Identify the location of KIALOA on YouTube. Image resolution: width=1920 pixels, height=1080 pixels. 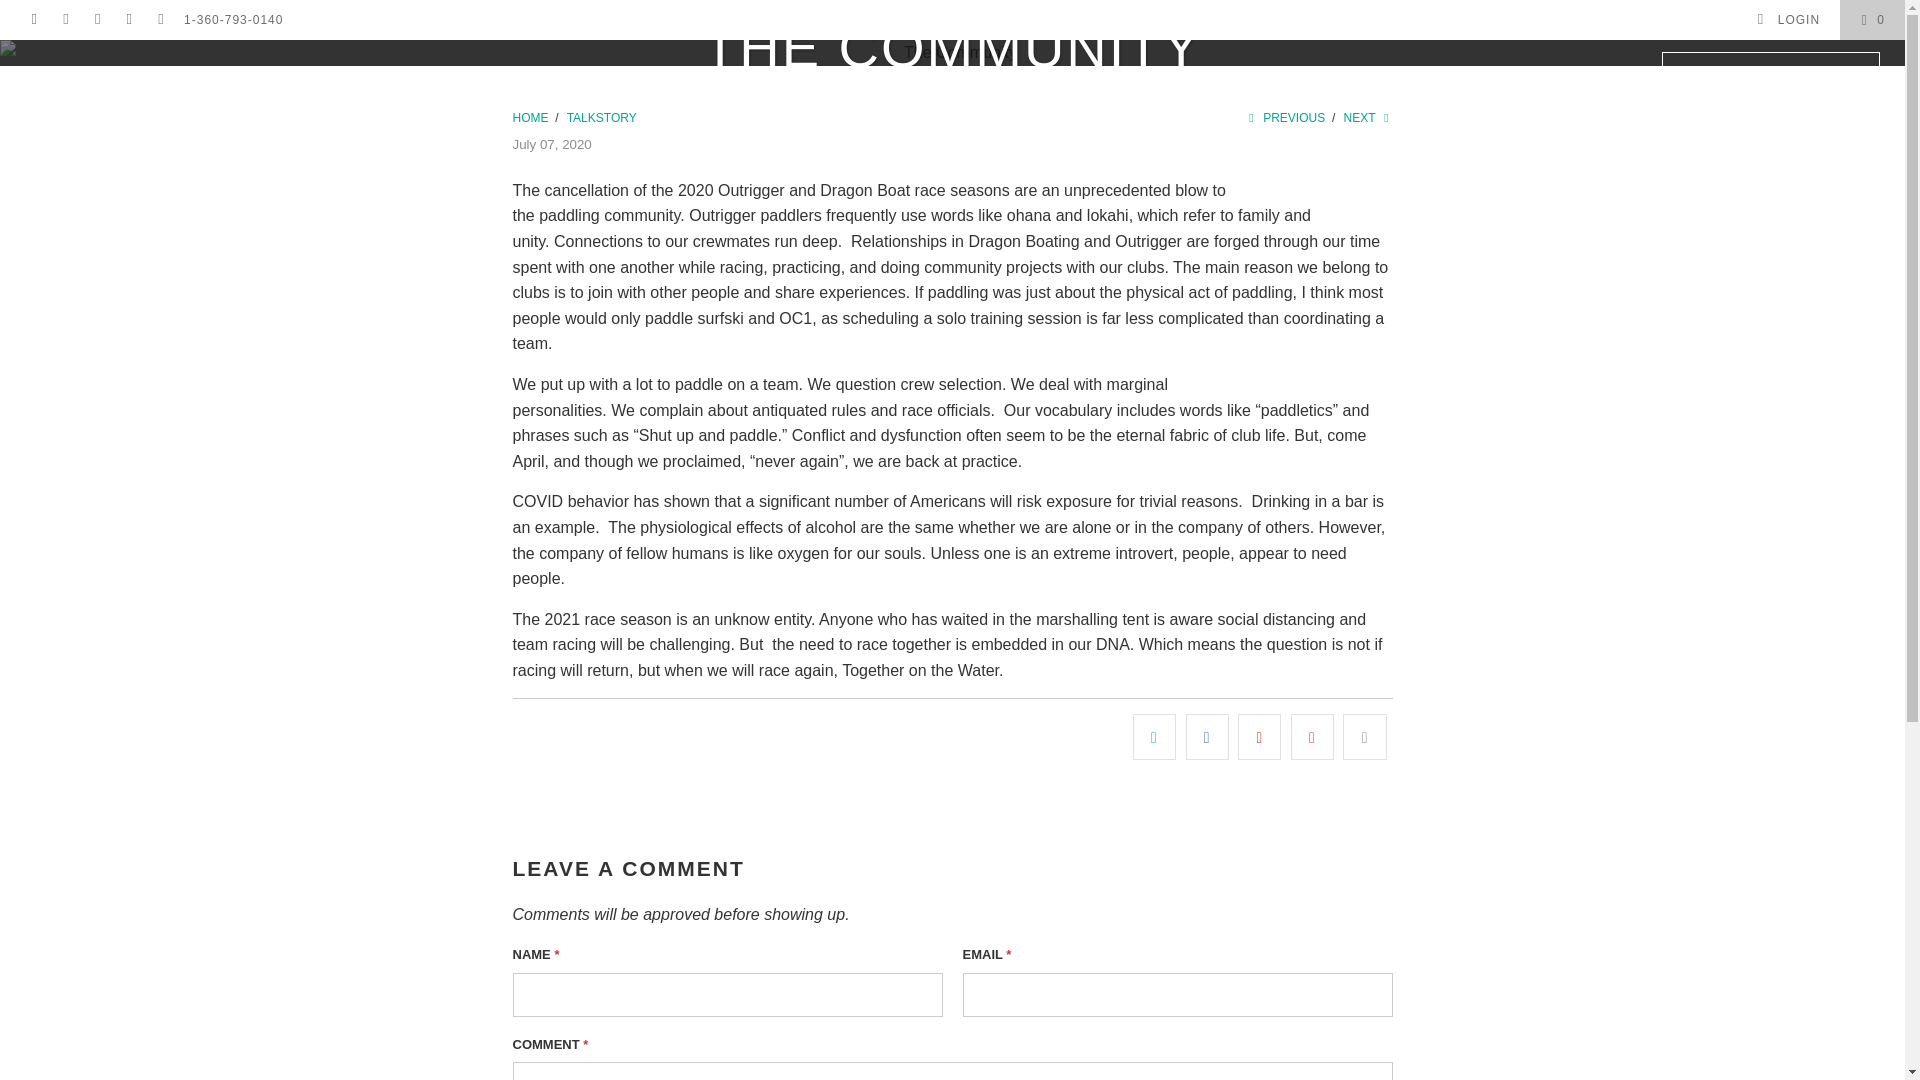
(96, 20).